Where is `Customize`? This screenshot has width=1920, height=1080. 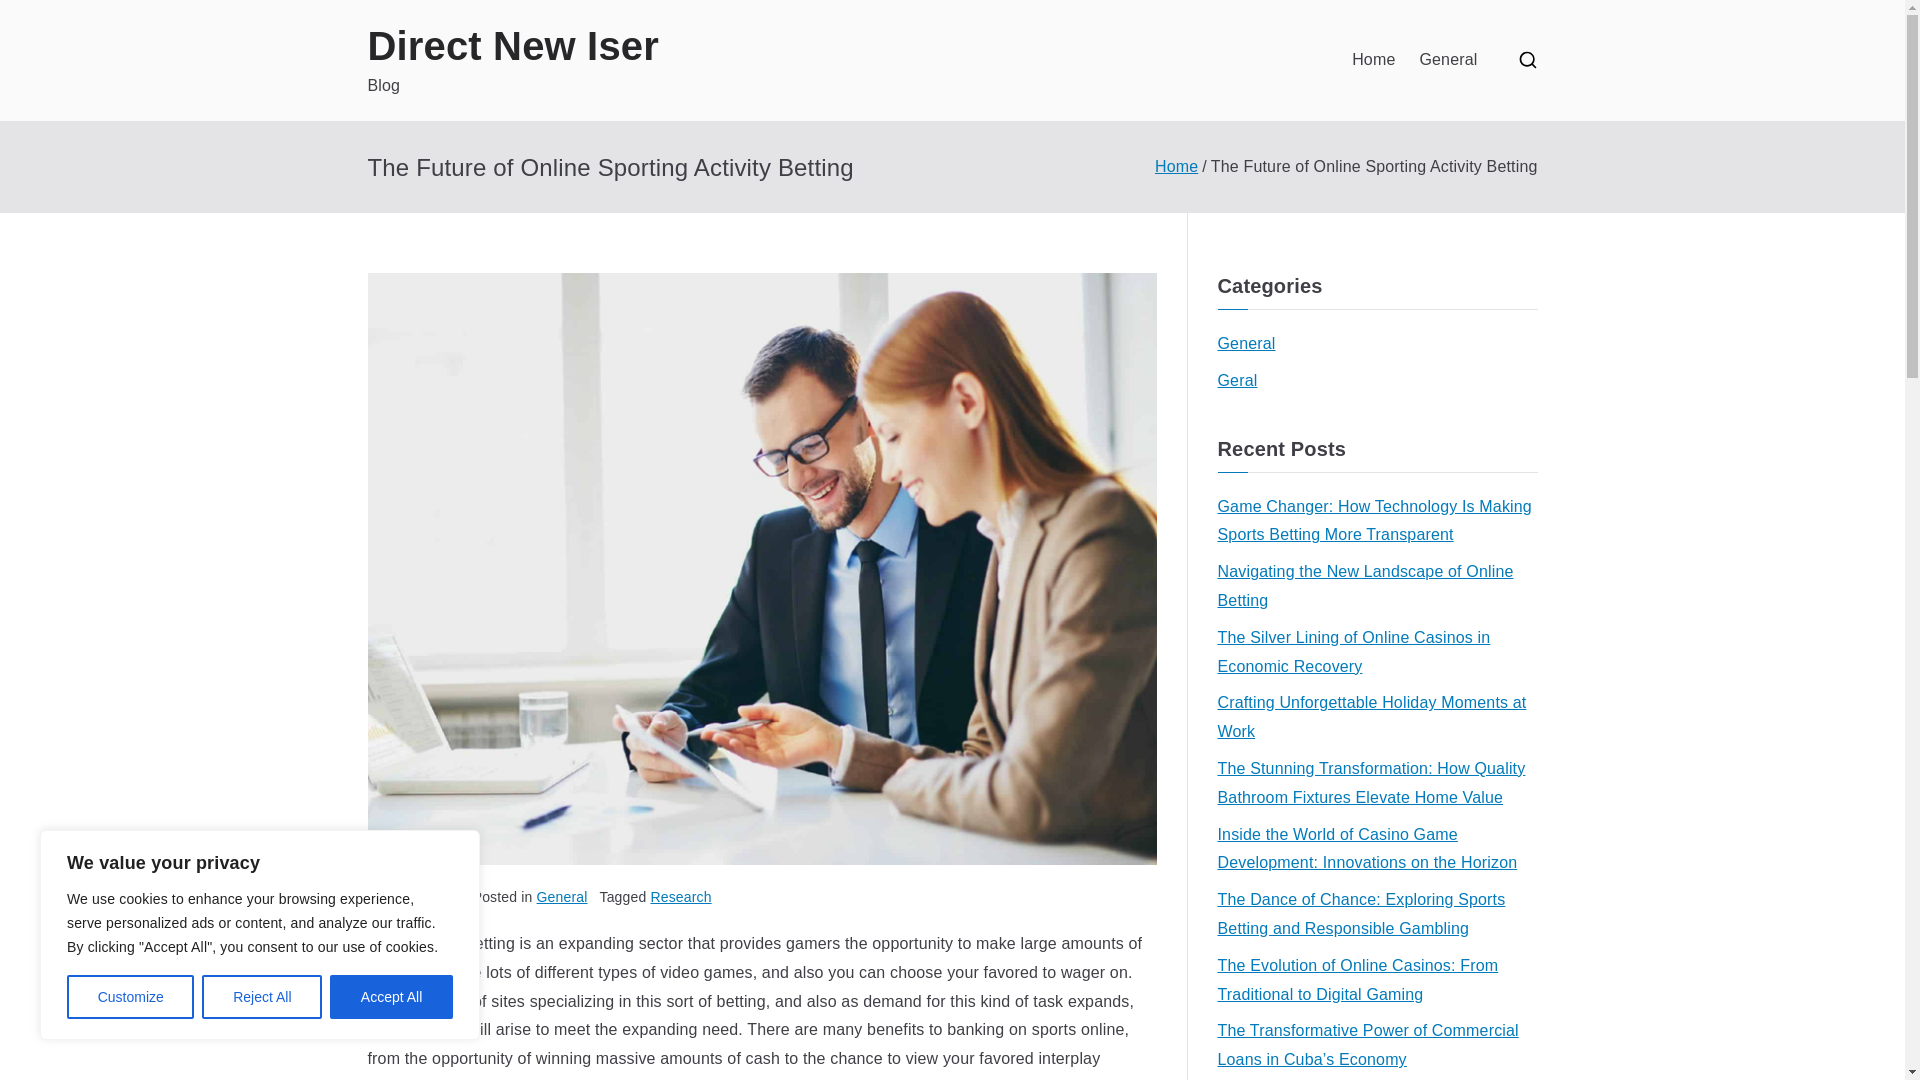
Customize is located at coordinates (130, 997).